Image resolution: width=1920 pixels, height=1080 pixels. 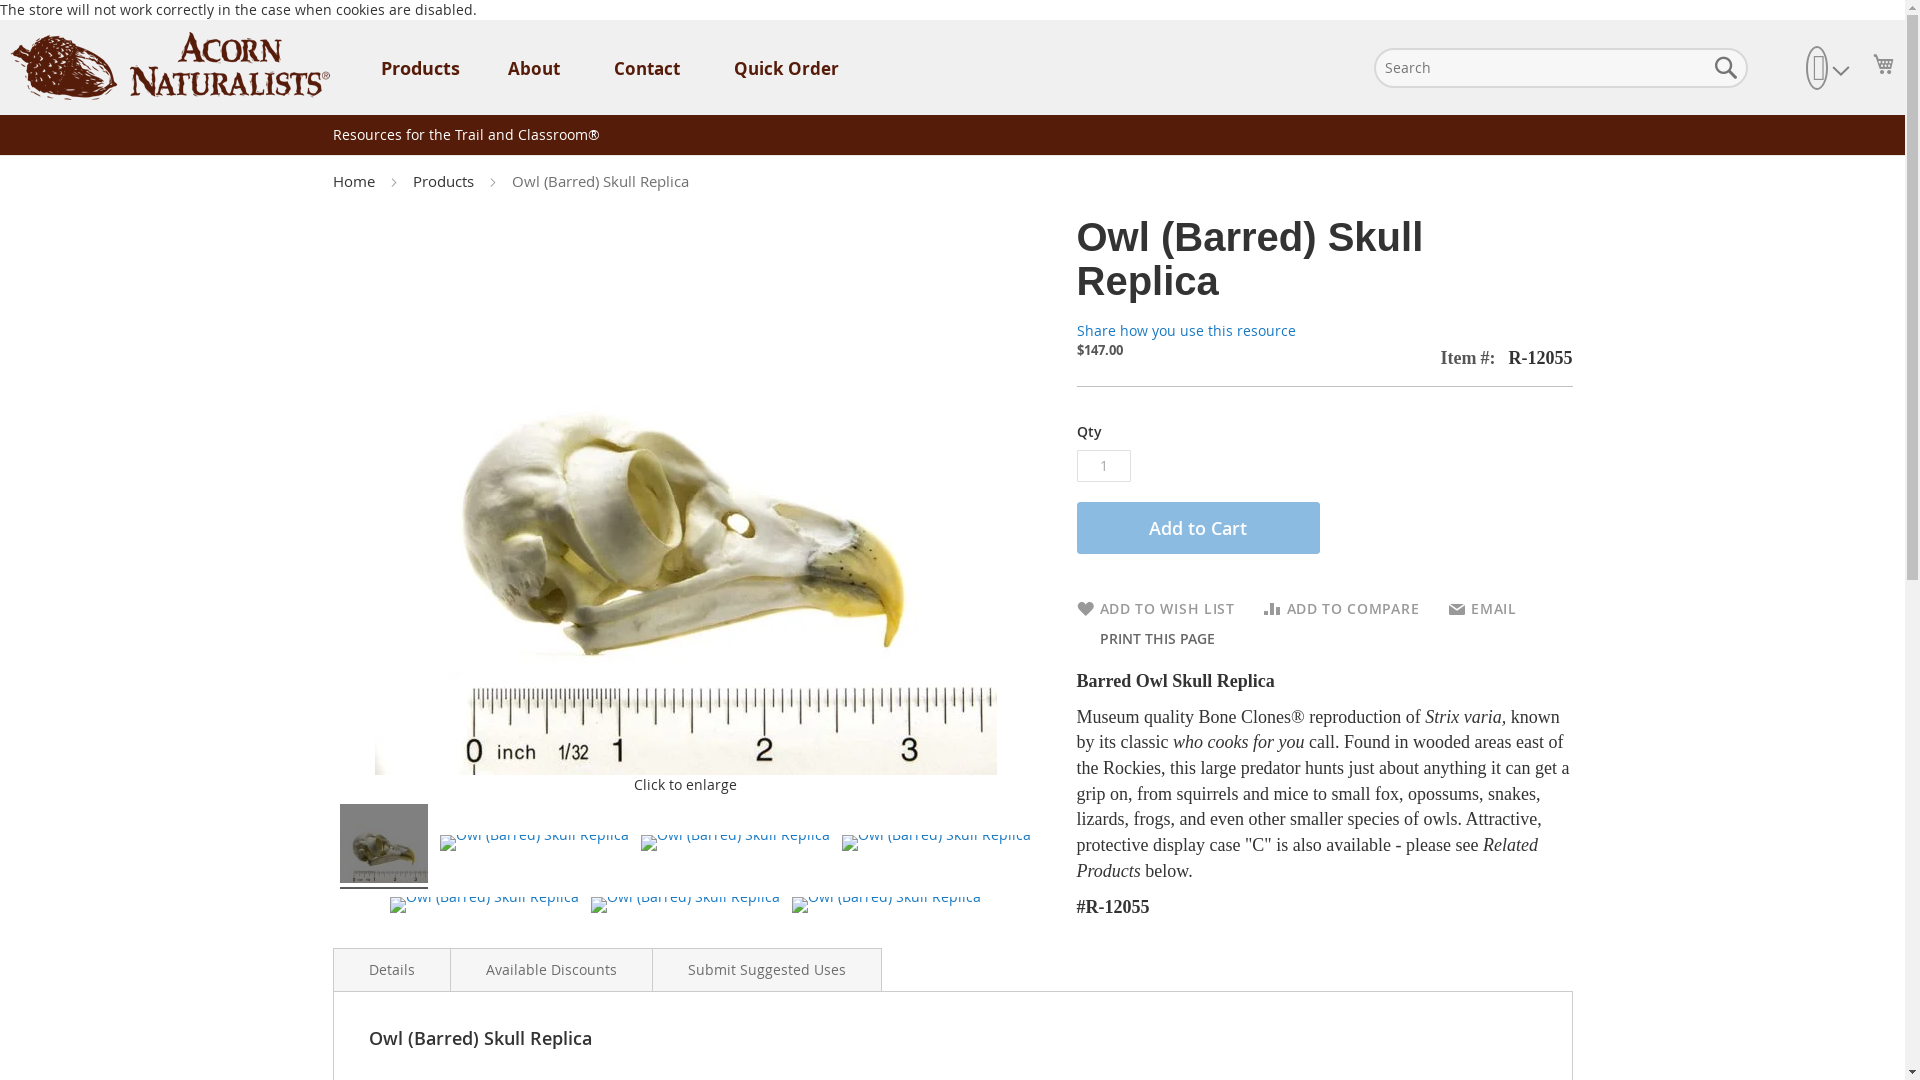 I want to click on Contact, so click(x=646, y=68).